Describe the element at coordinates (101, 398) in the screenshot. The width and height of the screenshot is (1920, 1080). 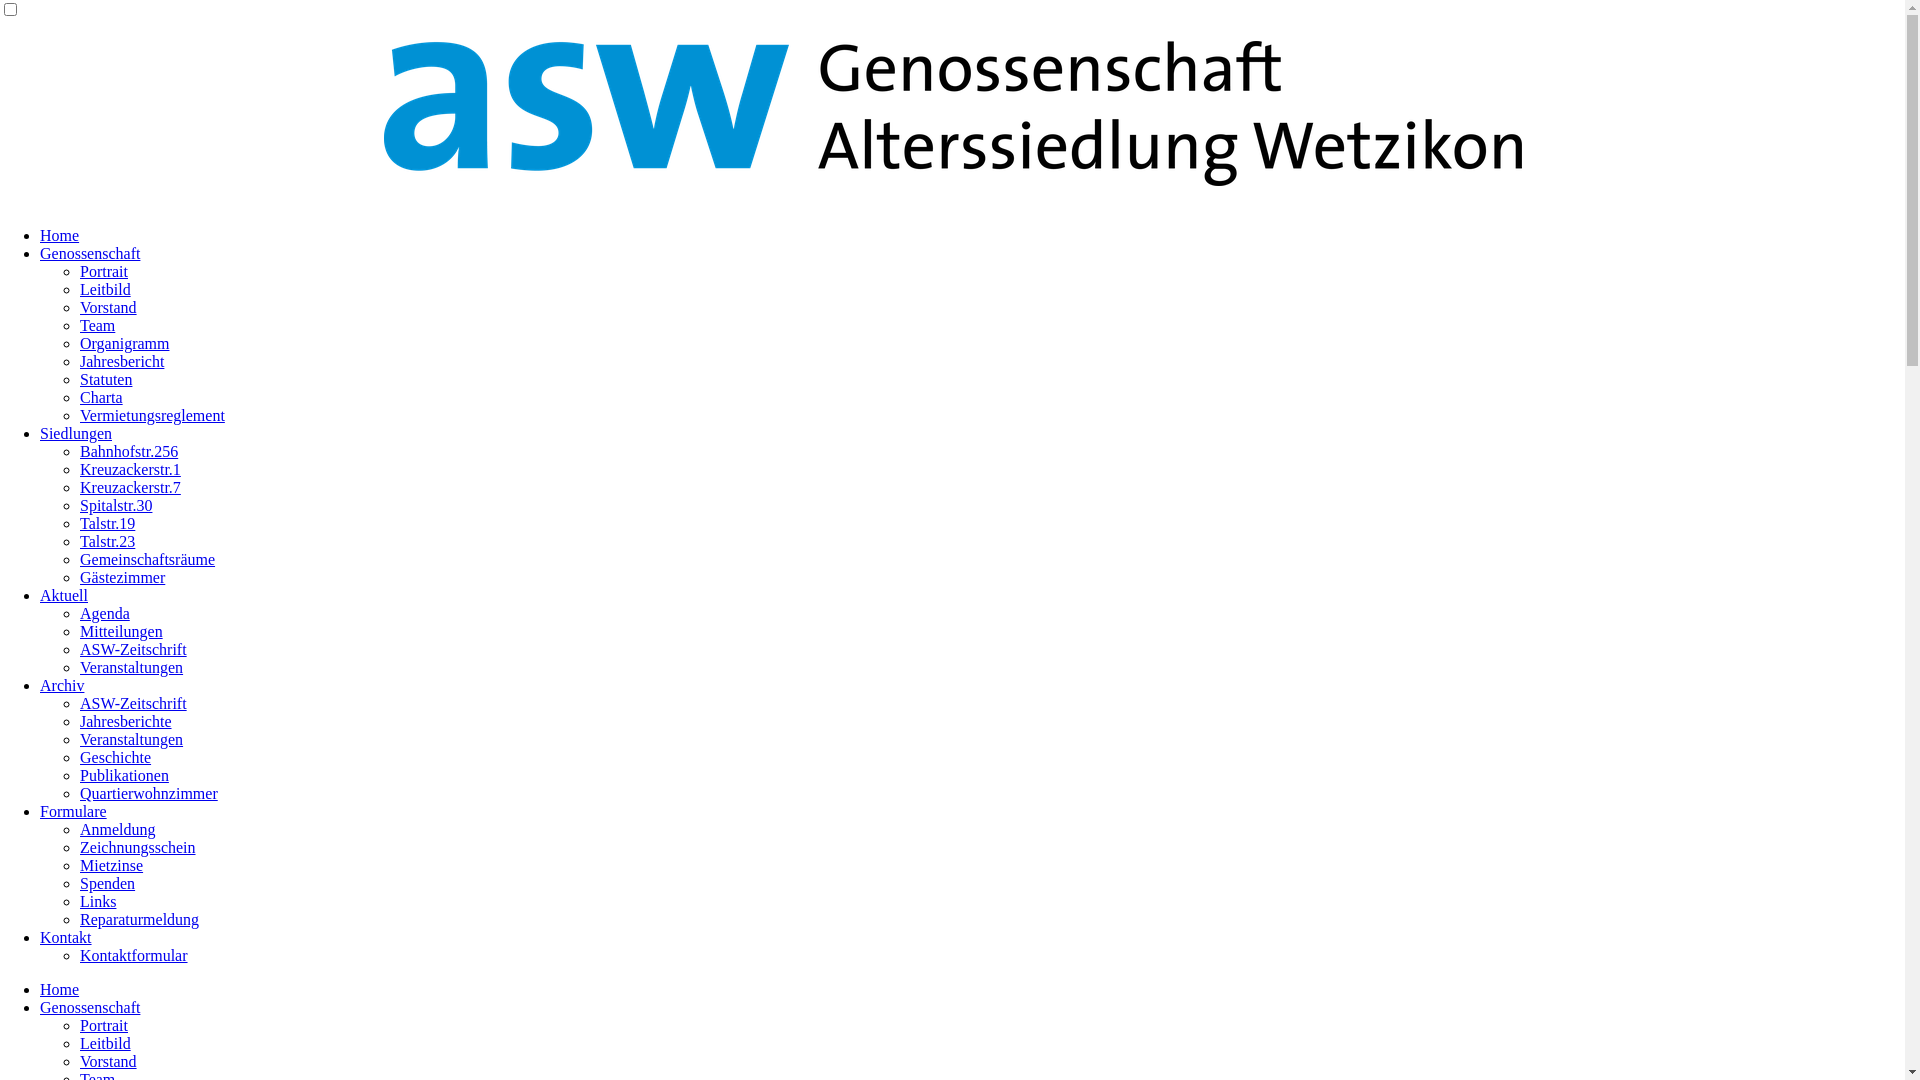
I see `Charta` at that location.